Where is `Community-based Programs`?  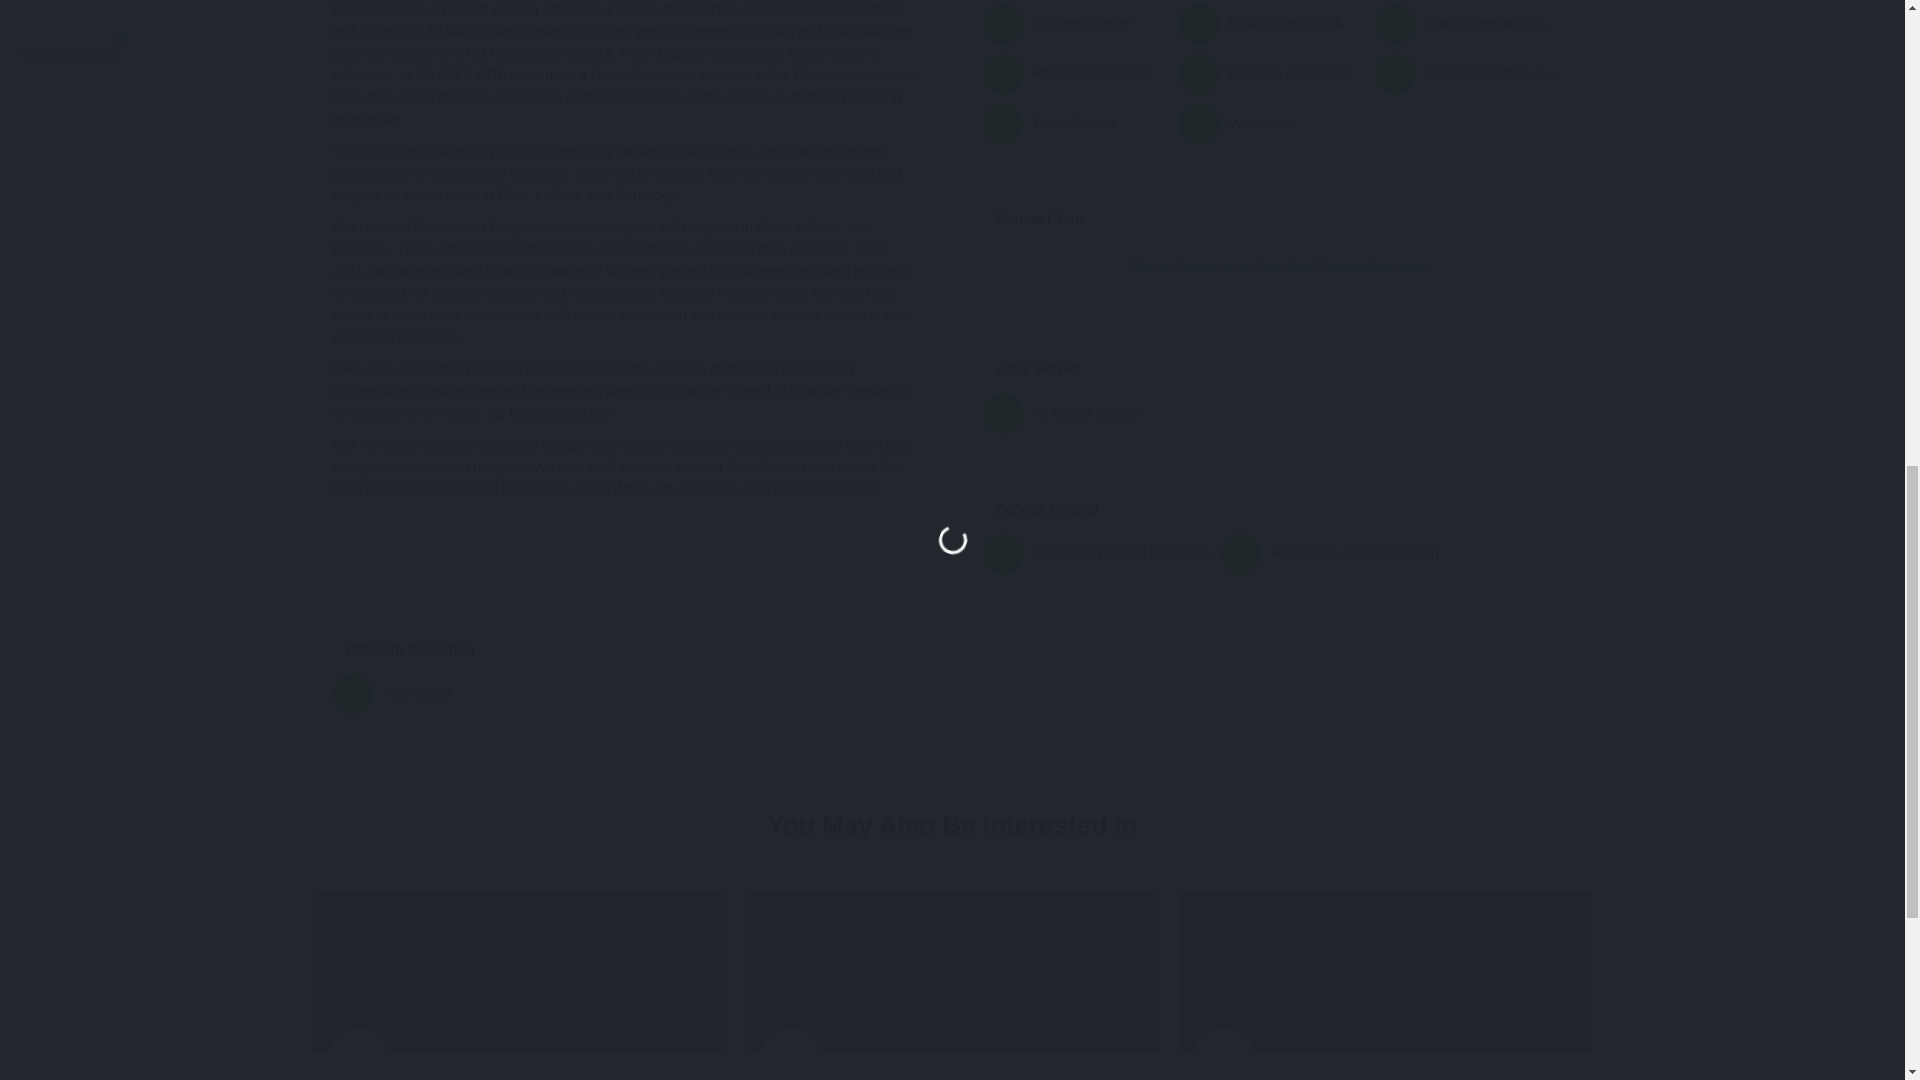 Community-based Programs is located at coordinates (1095, 553).